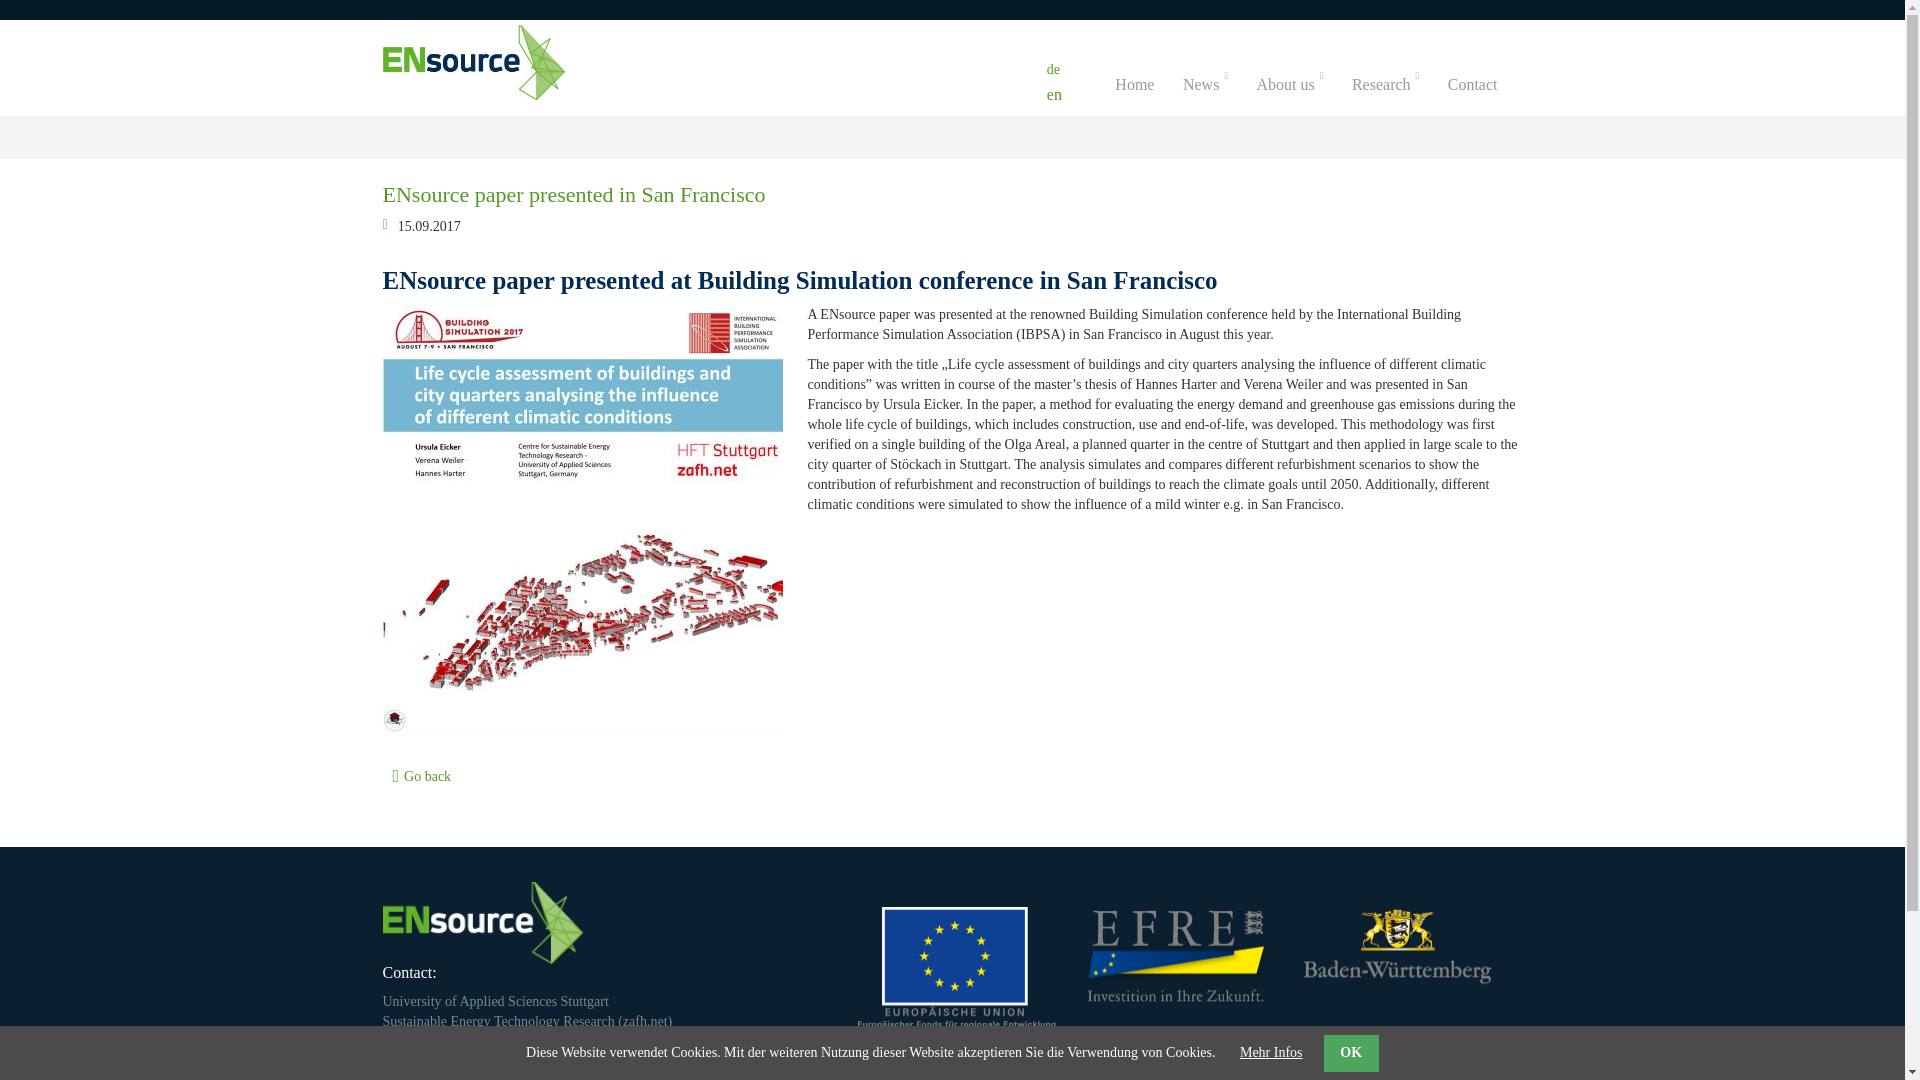 The image size is (1920, 1080). Describe the element at coordinates (1397, 85) in the screenshot. I see `project - research` at that location.